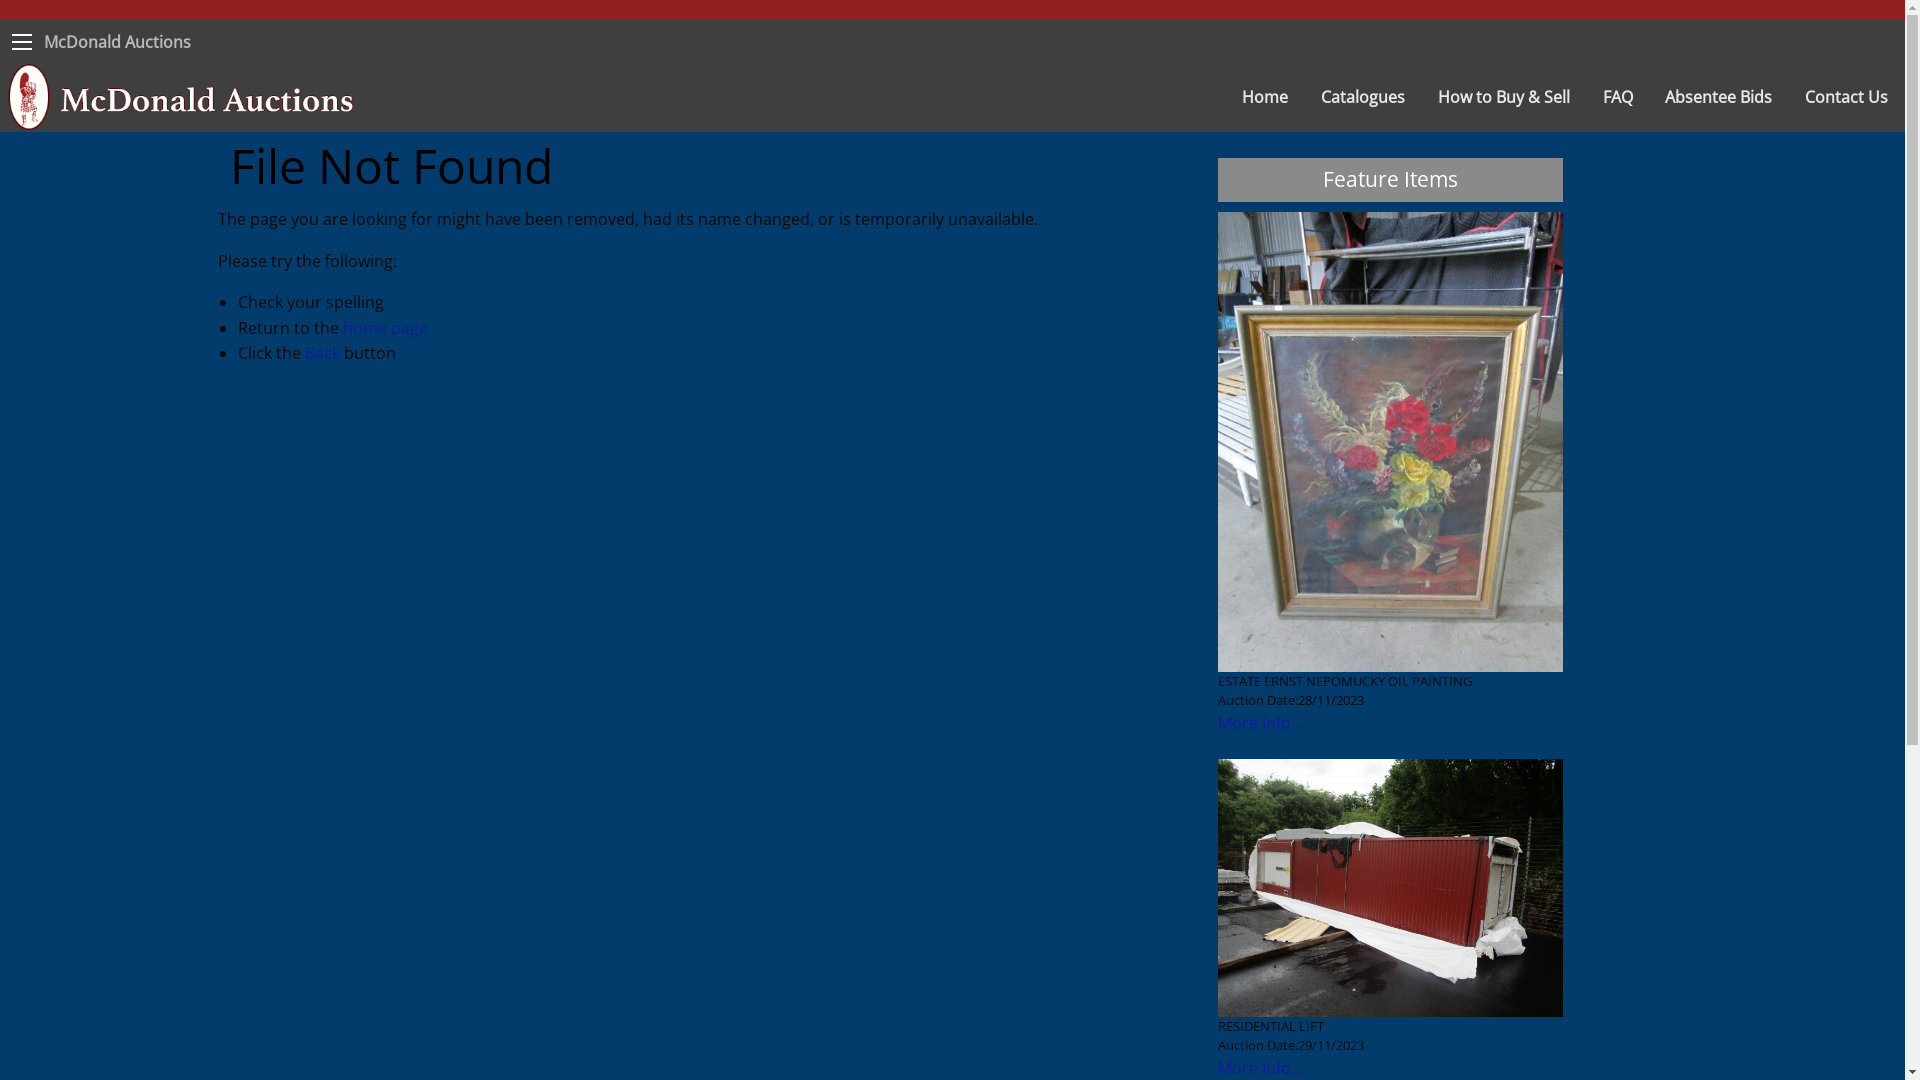 Image resolution: width=1920 pixels, height=1080 pixels. Describe the element at coordinates (1260, 723) in the screenshot. I see `More Info...` at that location.